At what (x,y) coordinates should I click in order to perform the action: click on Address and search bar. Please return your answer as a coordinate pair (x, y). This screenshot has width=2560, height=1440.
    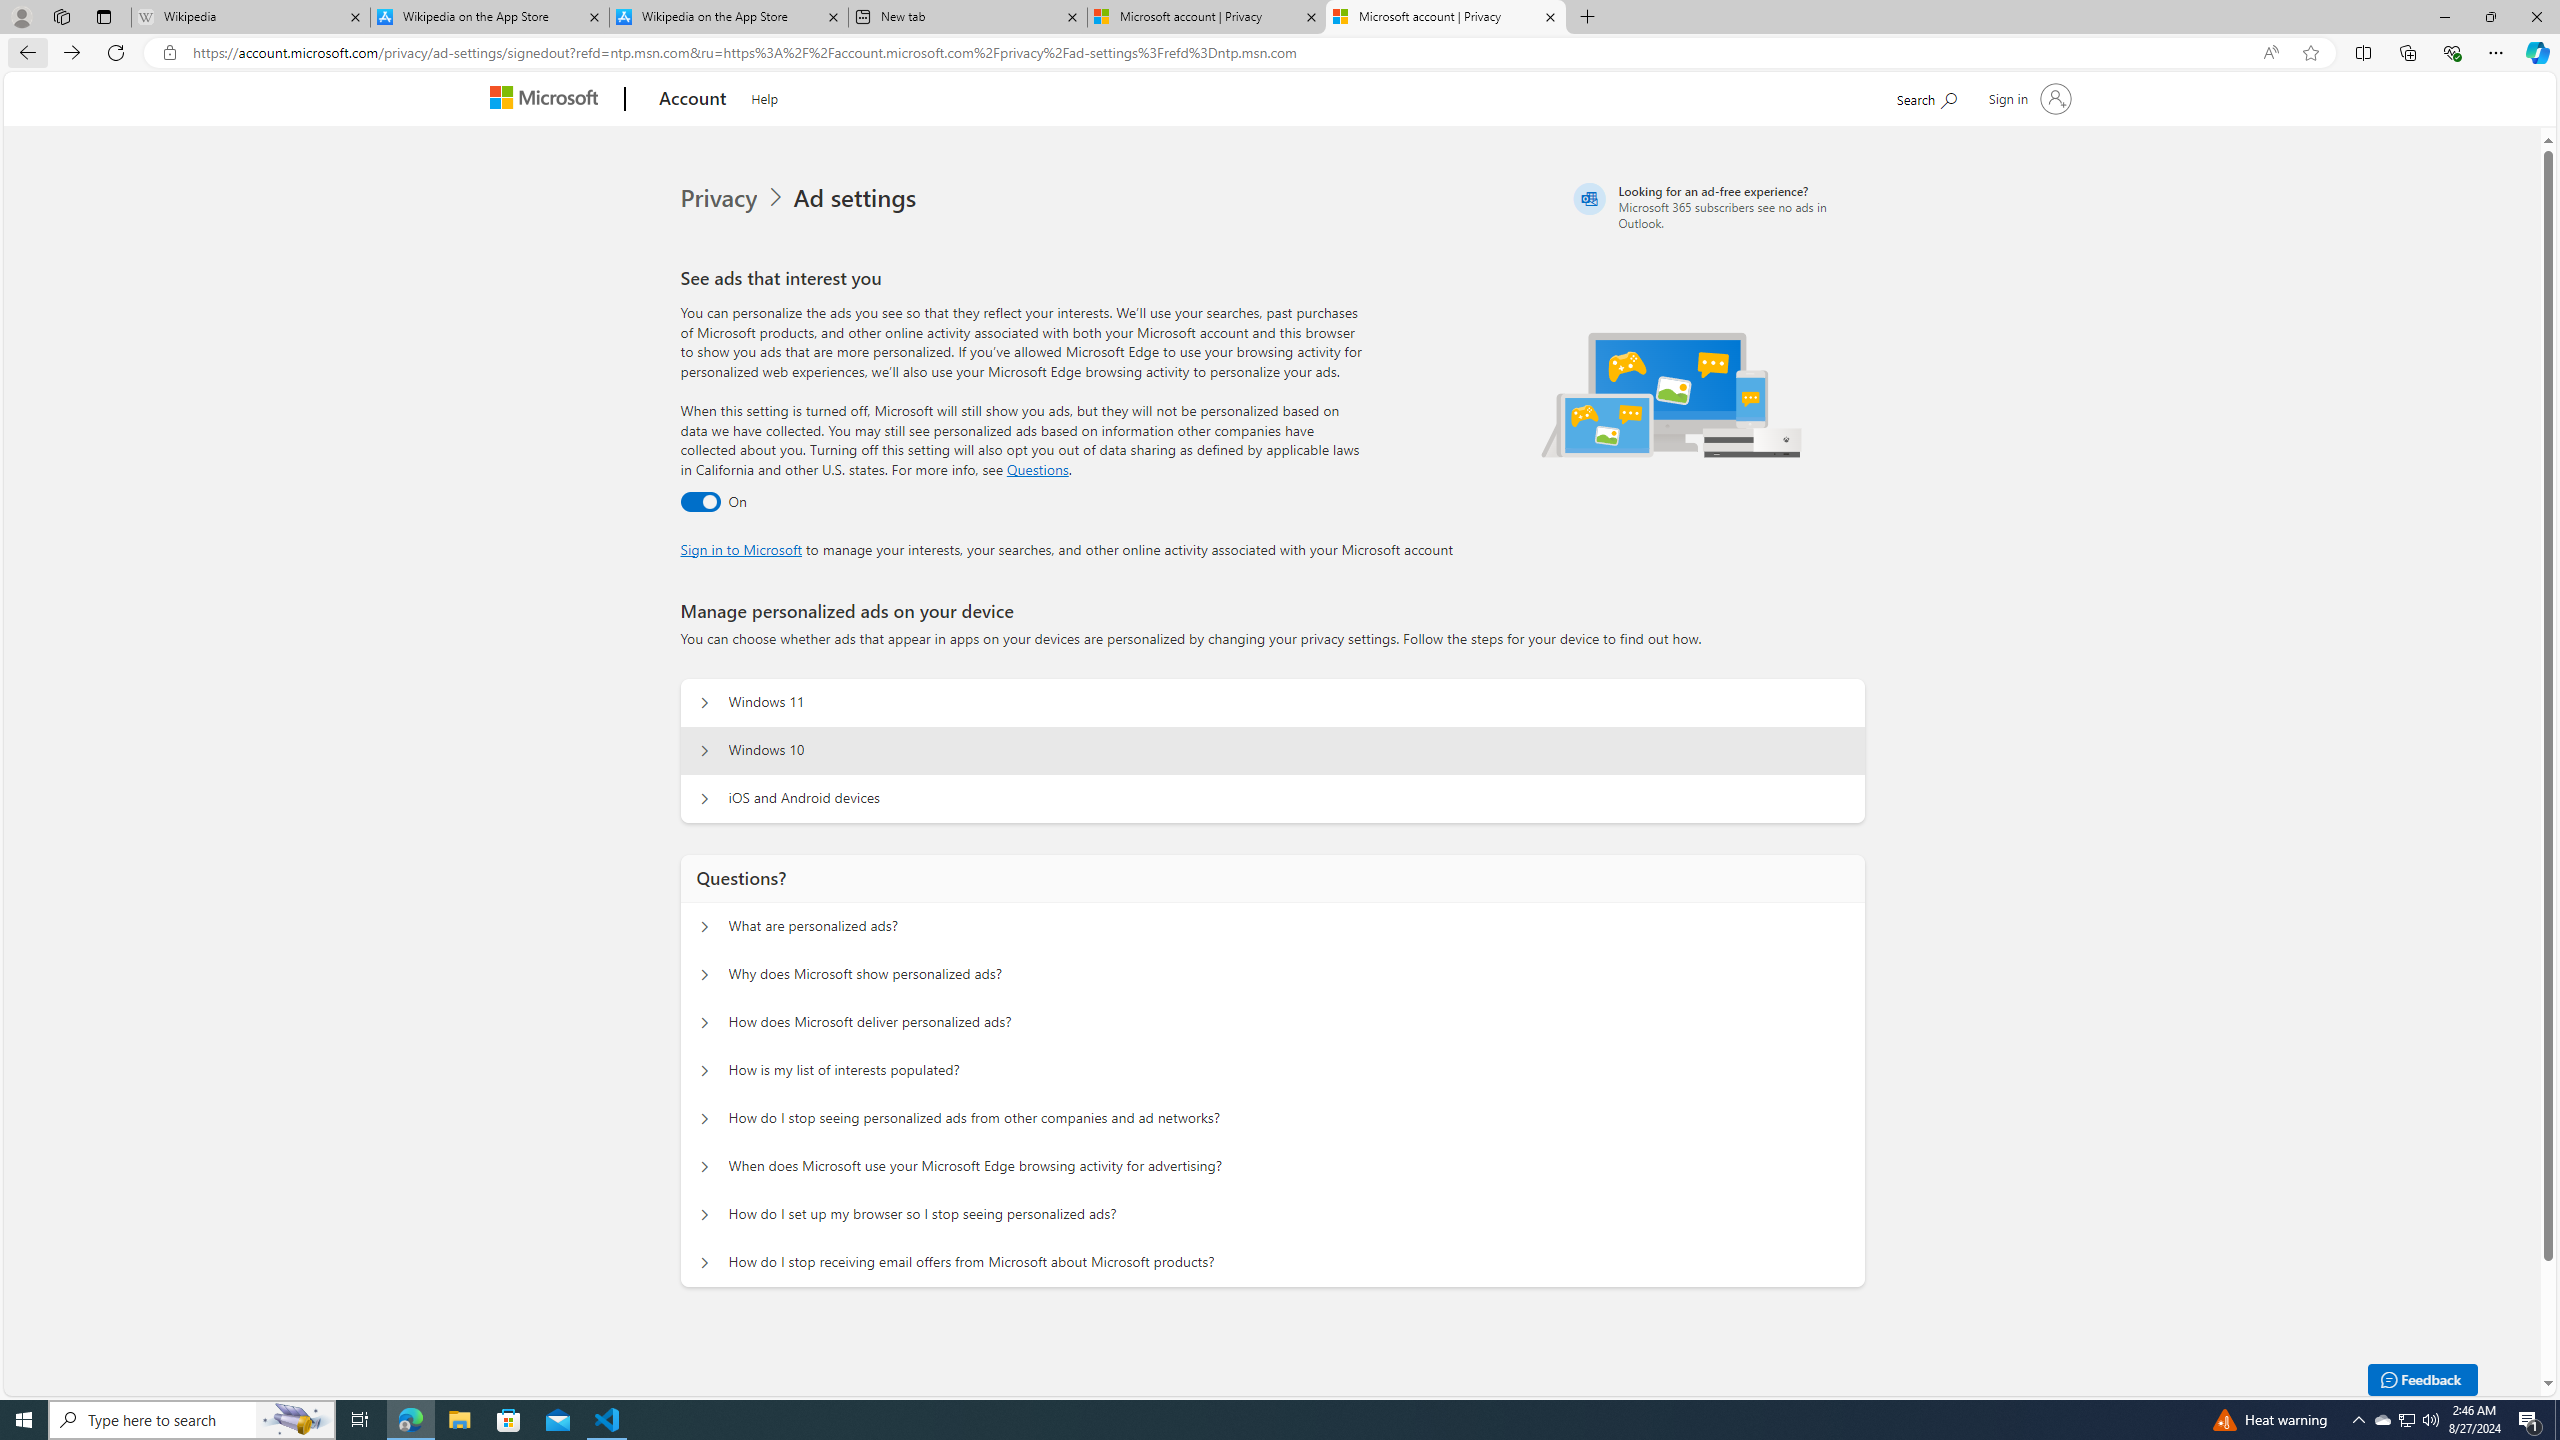
    Looking at the image, I should click on (1220, 53).